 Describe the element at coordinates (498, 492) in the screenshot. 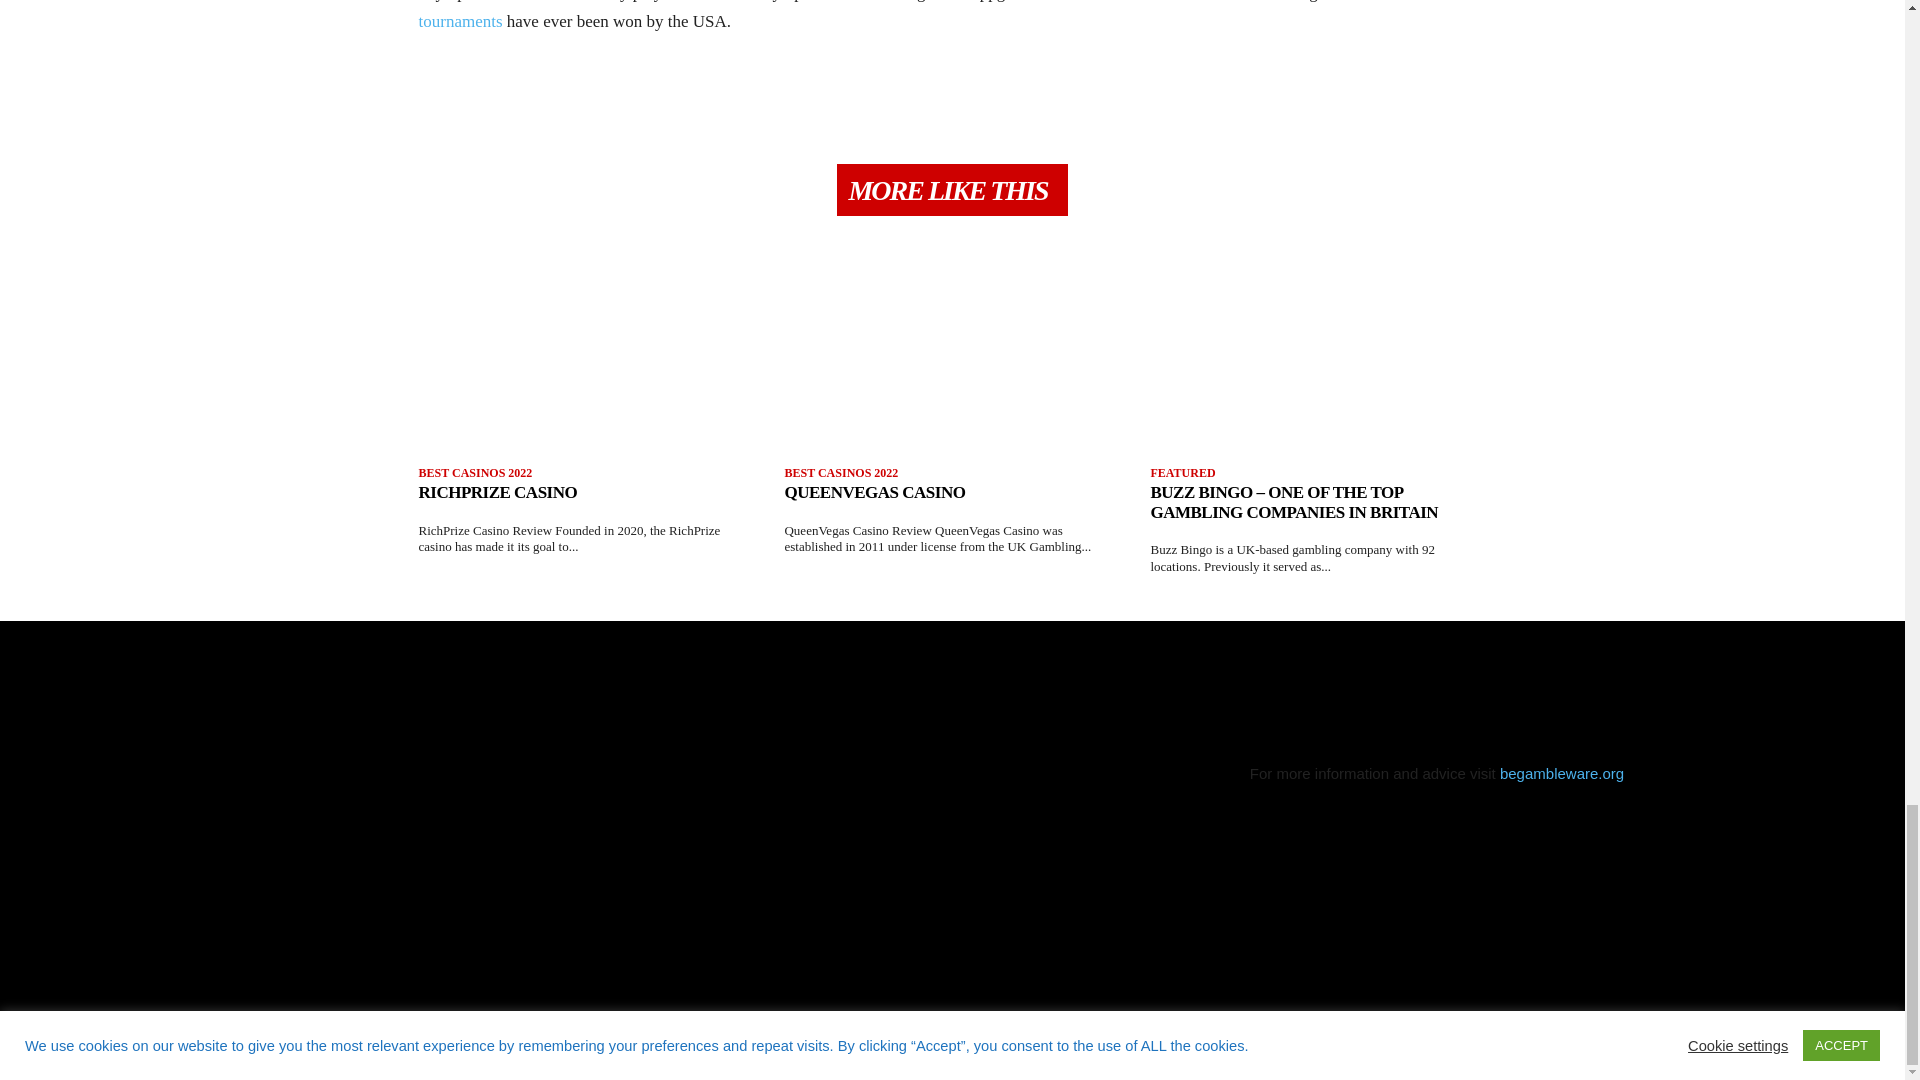

I see `RichPrize Casino` at that location.